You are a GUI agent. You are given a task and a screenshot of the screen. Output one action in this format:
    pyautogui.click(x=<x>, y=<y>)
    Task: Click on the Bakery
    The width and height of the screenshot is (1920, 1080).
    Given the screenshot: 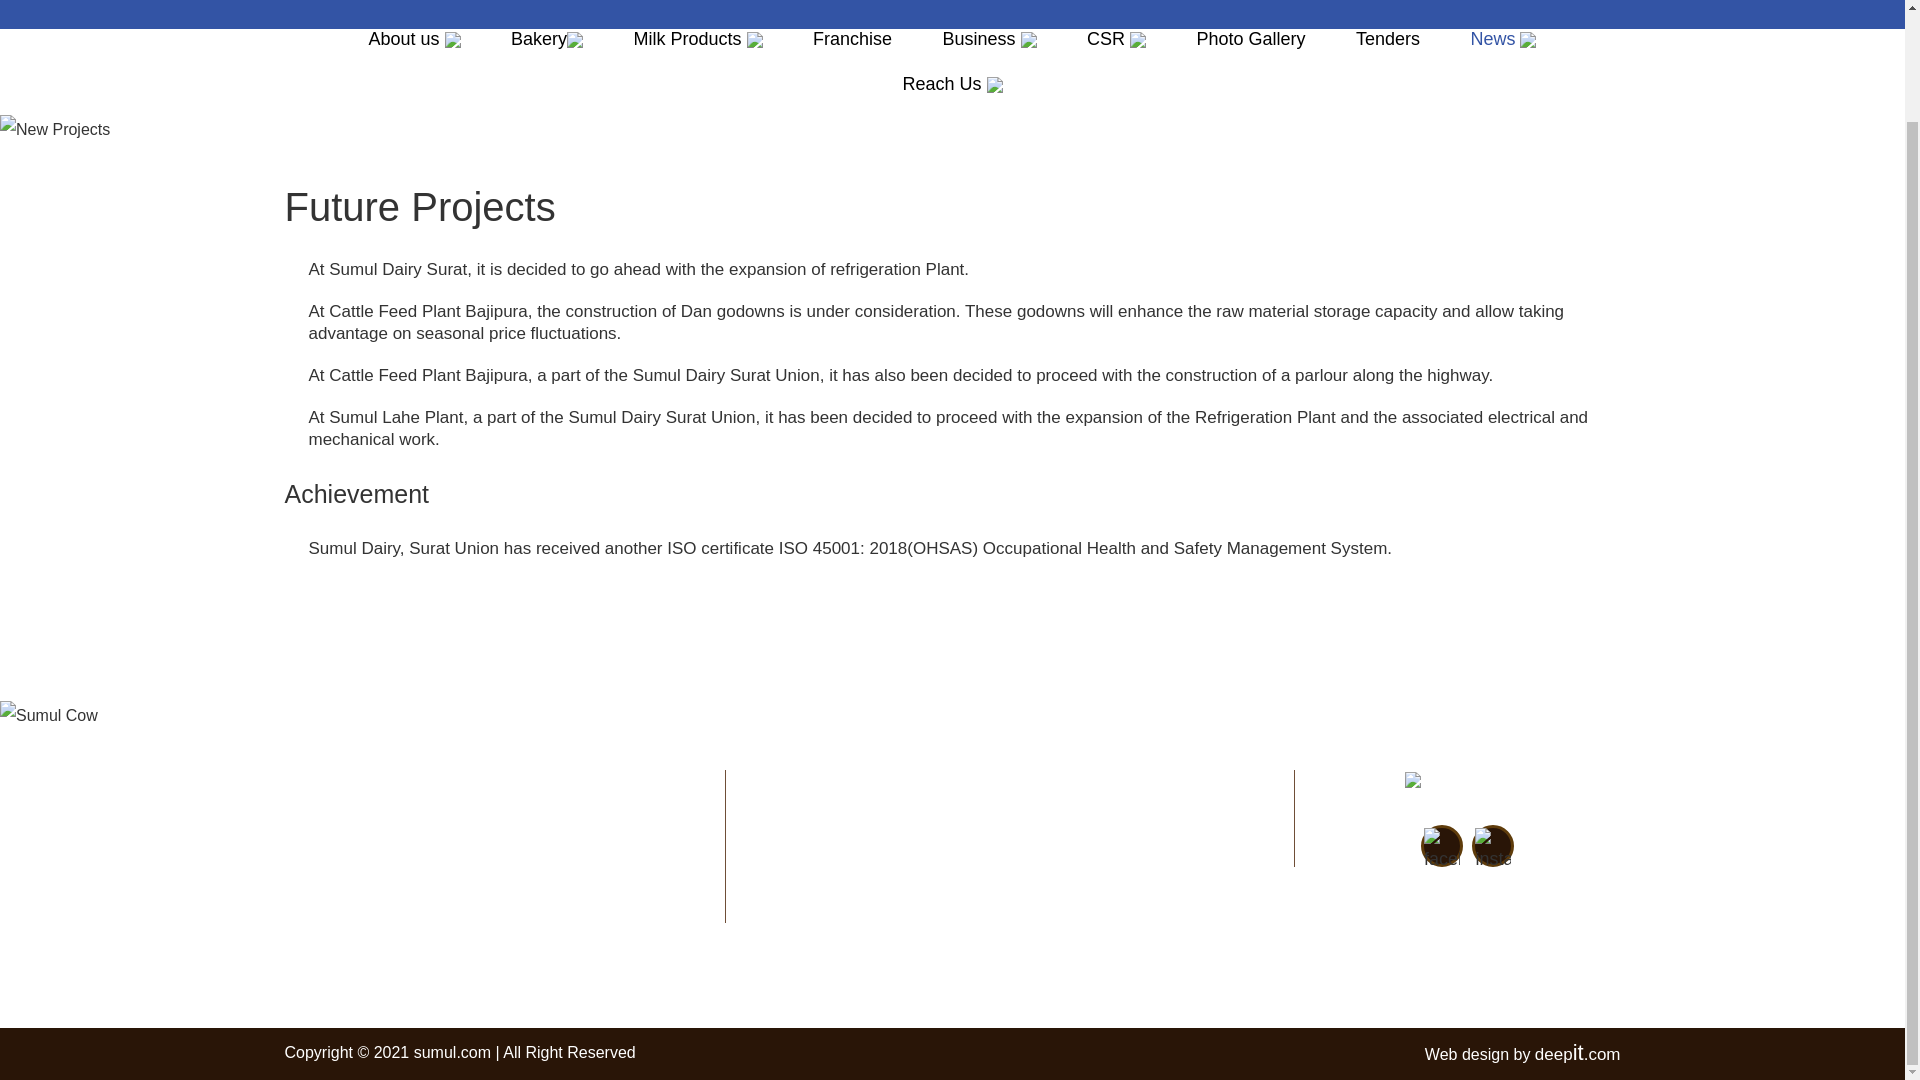 What is the action you would take?
    pyautogui.click(x=546, y=46)
    